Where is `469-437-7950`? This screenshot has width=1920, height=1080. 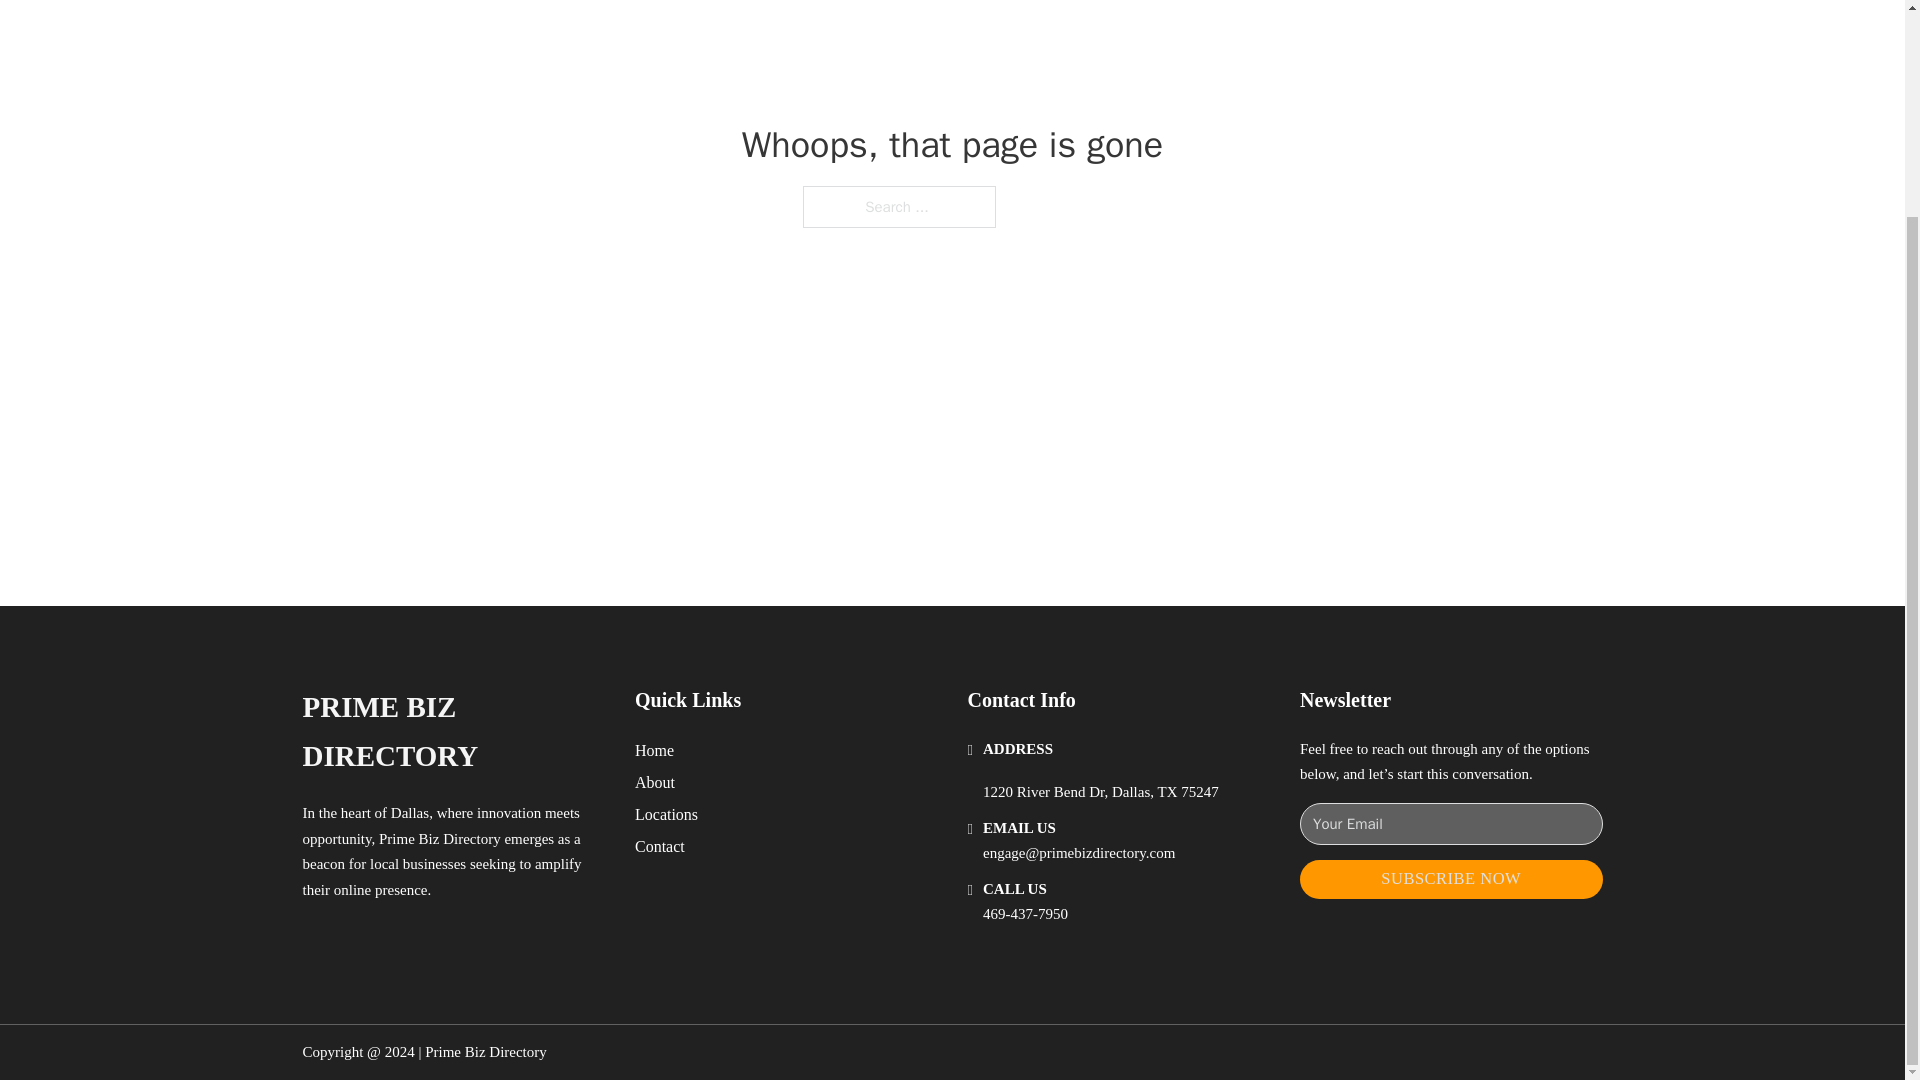 469-437-7950 is located at coordinates (1025, 914).